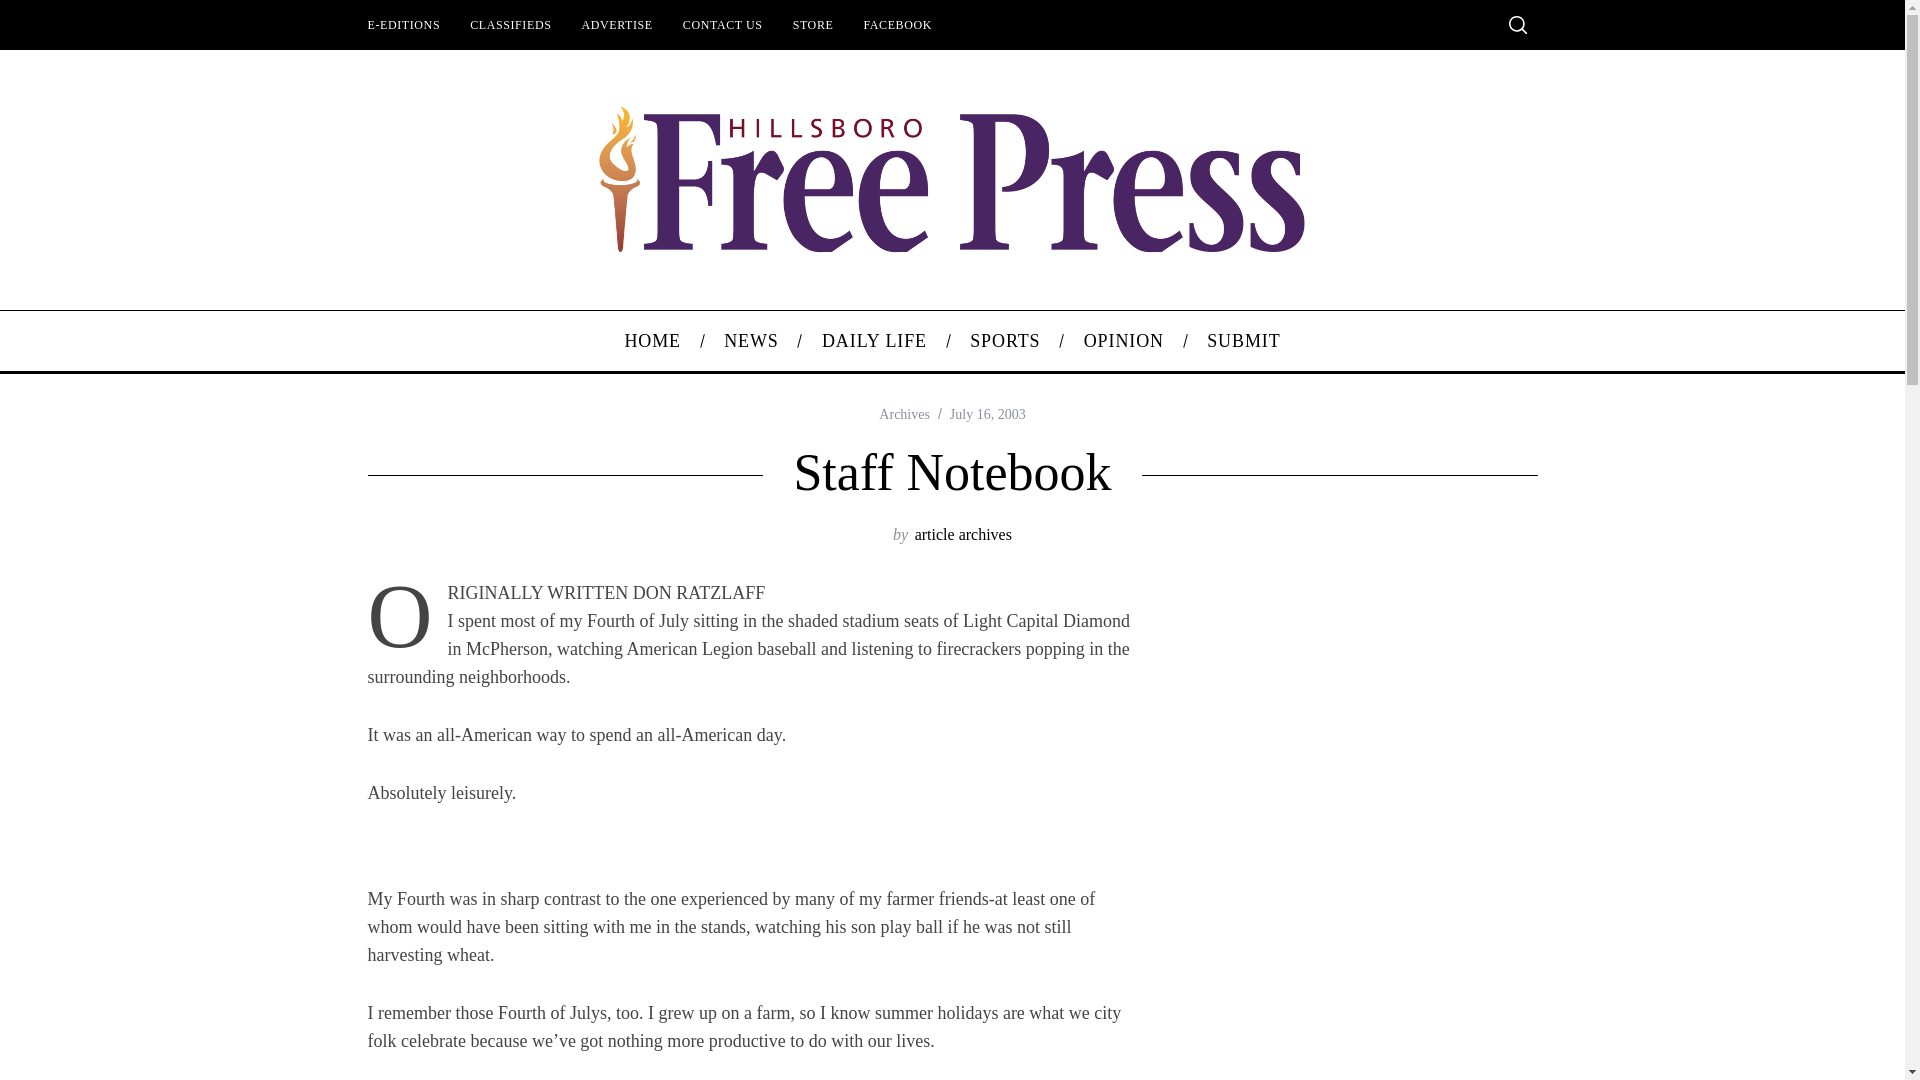  What do you see at coordinates (1006, 341) in the screenshot?
I see `SPORTS` at bounding box center [1006, 341].